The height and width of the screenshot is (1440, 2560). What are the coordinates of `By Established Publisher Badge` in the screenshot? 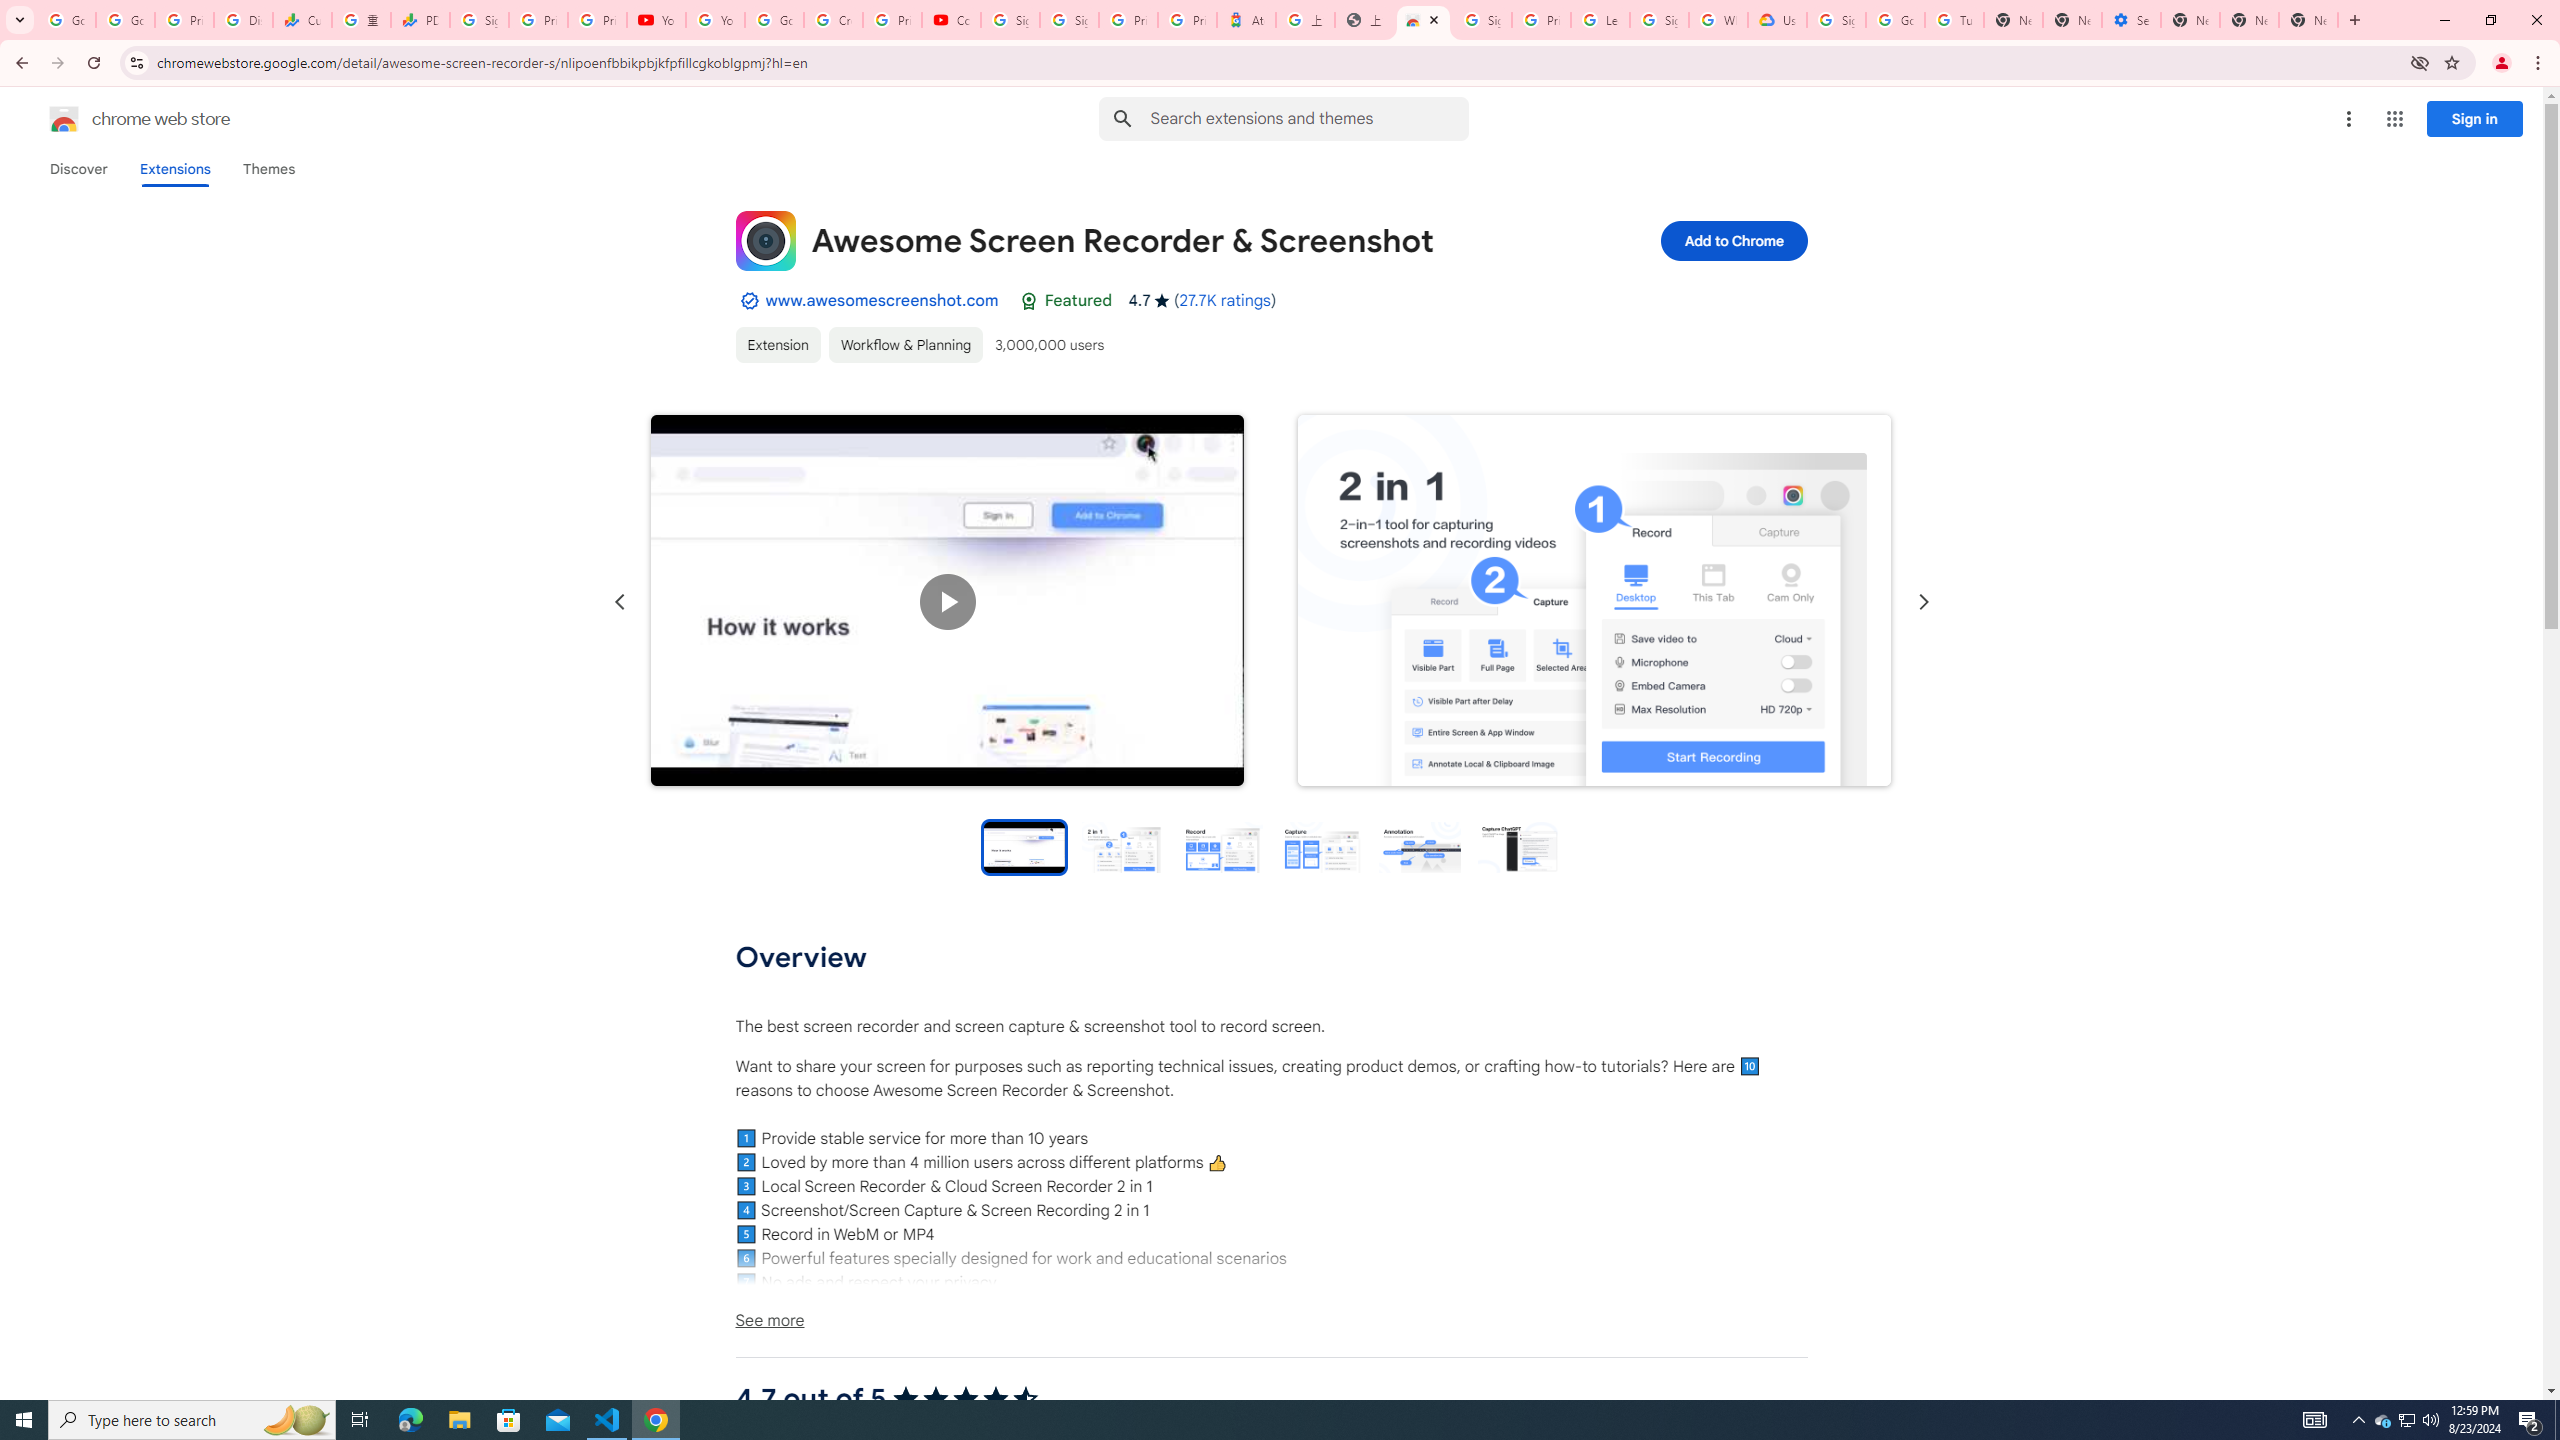 It's located at (748, 300).